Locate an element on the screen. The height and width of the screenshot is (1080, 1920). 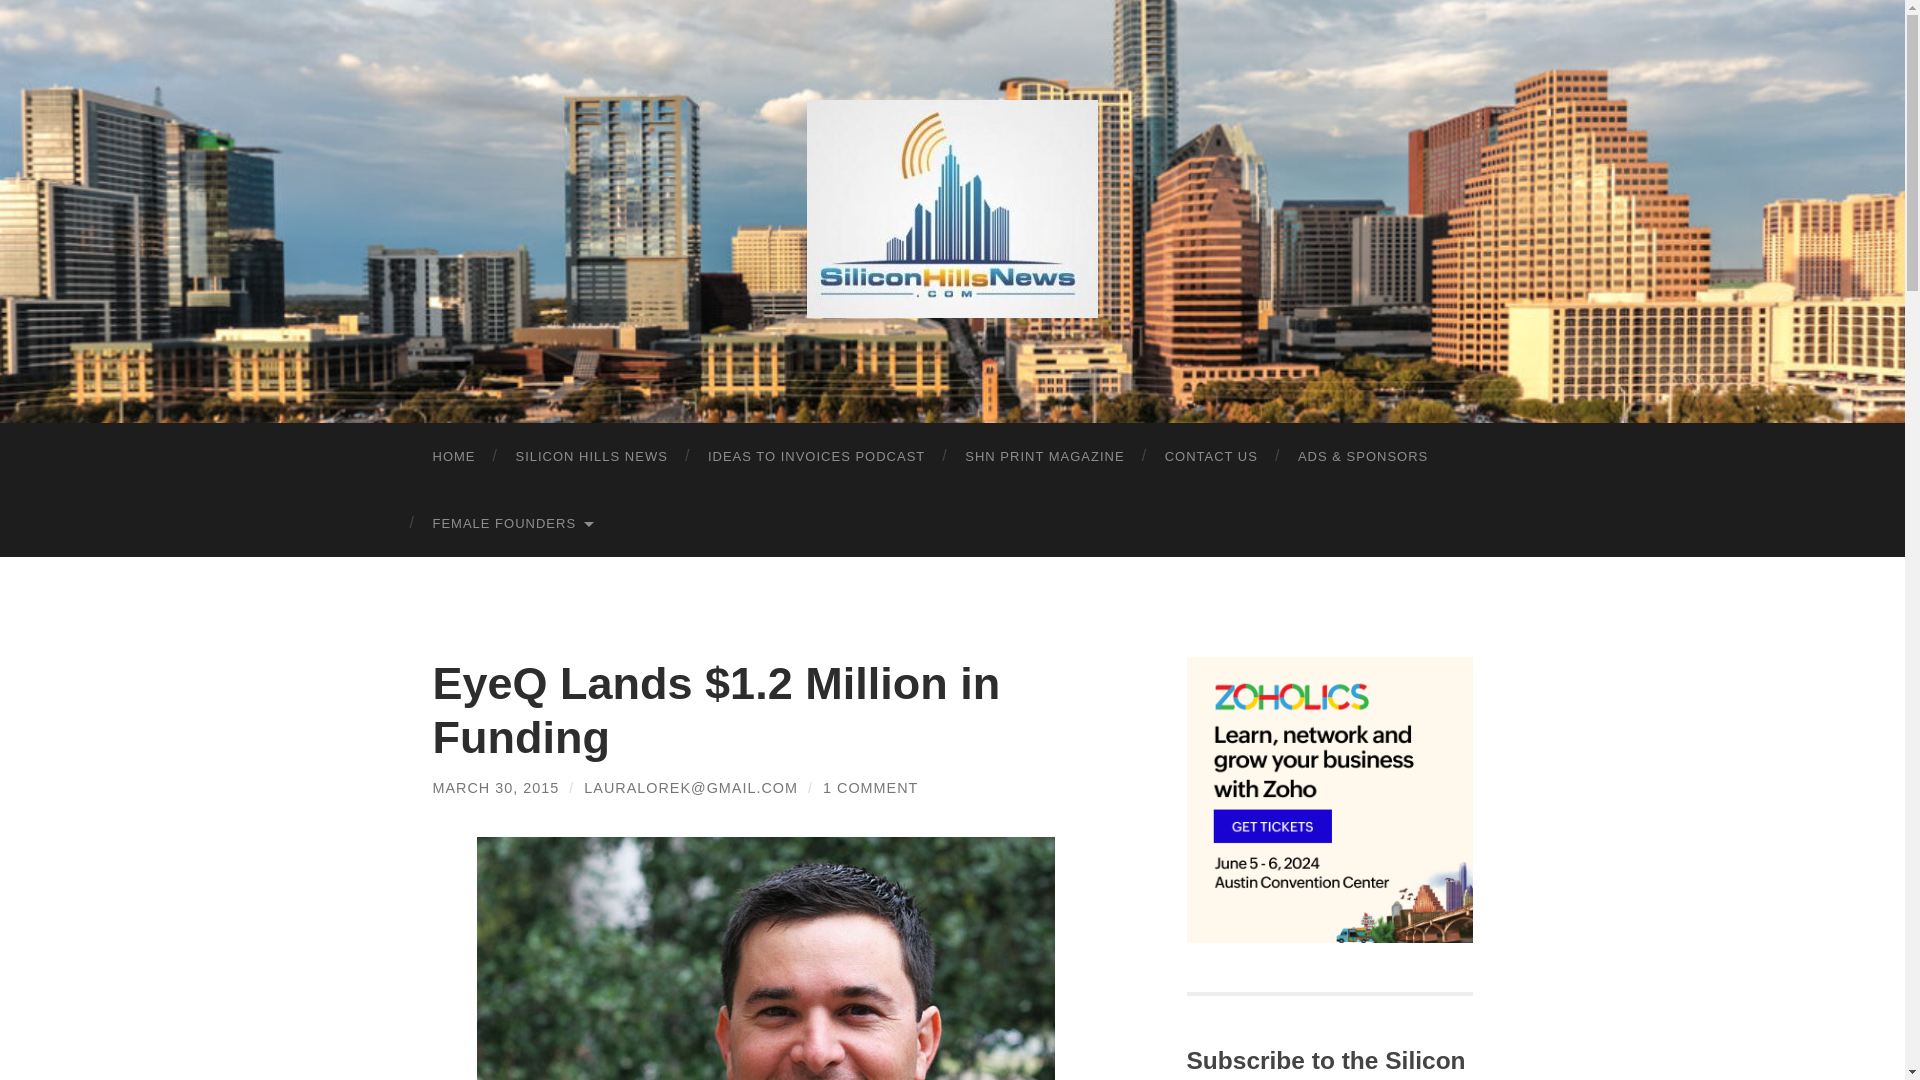
FEMALE FOUNDERS is located at coordinates (511, 524).